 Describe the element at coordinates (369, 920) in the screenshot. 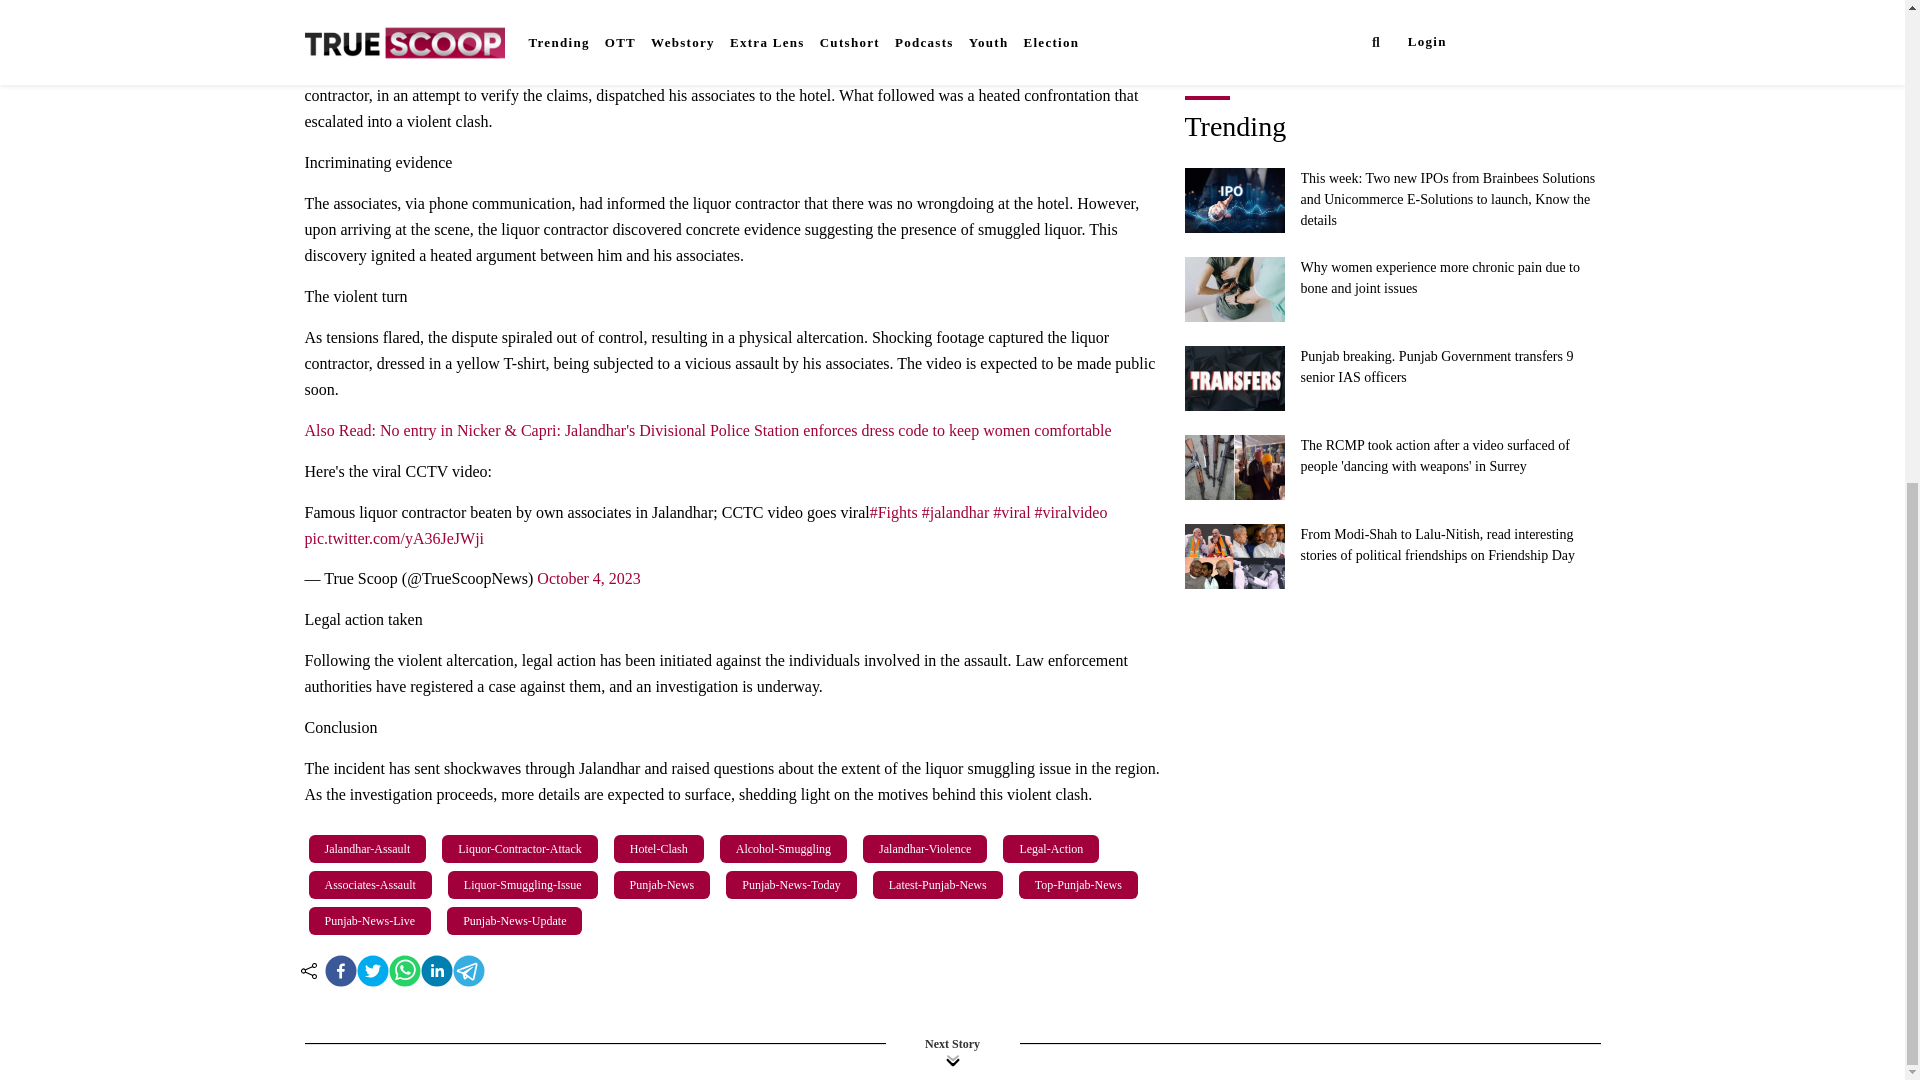

I see `Punjab-News-Live` at that location.